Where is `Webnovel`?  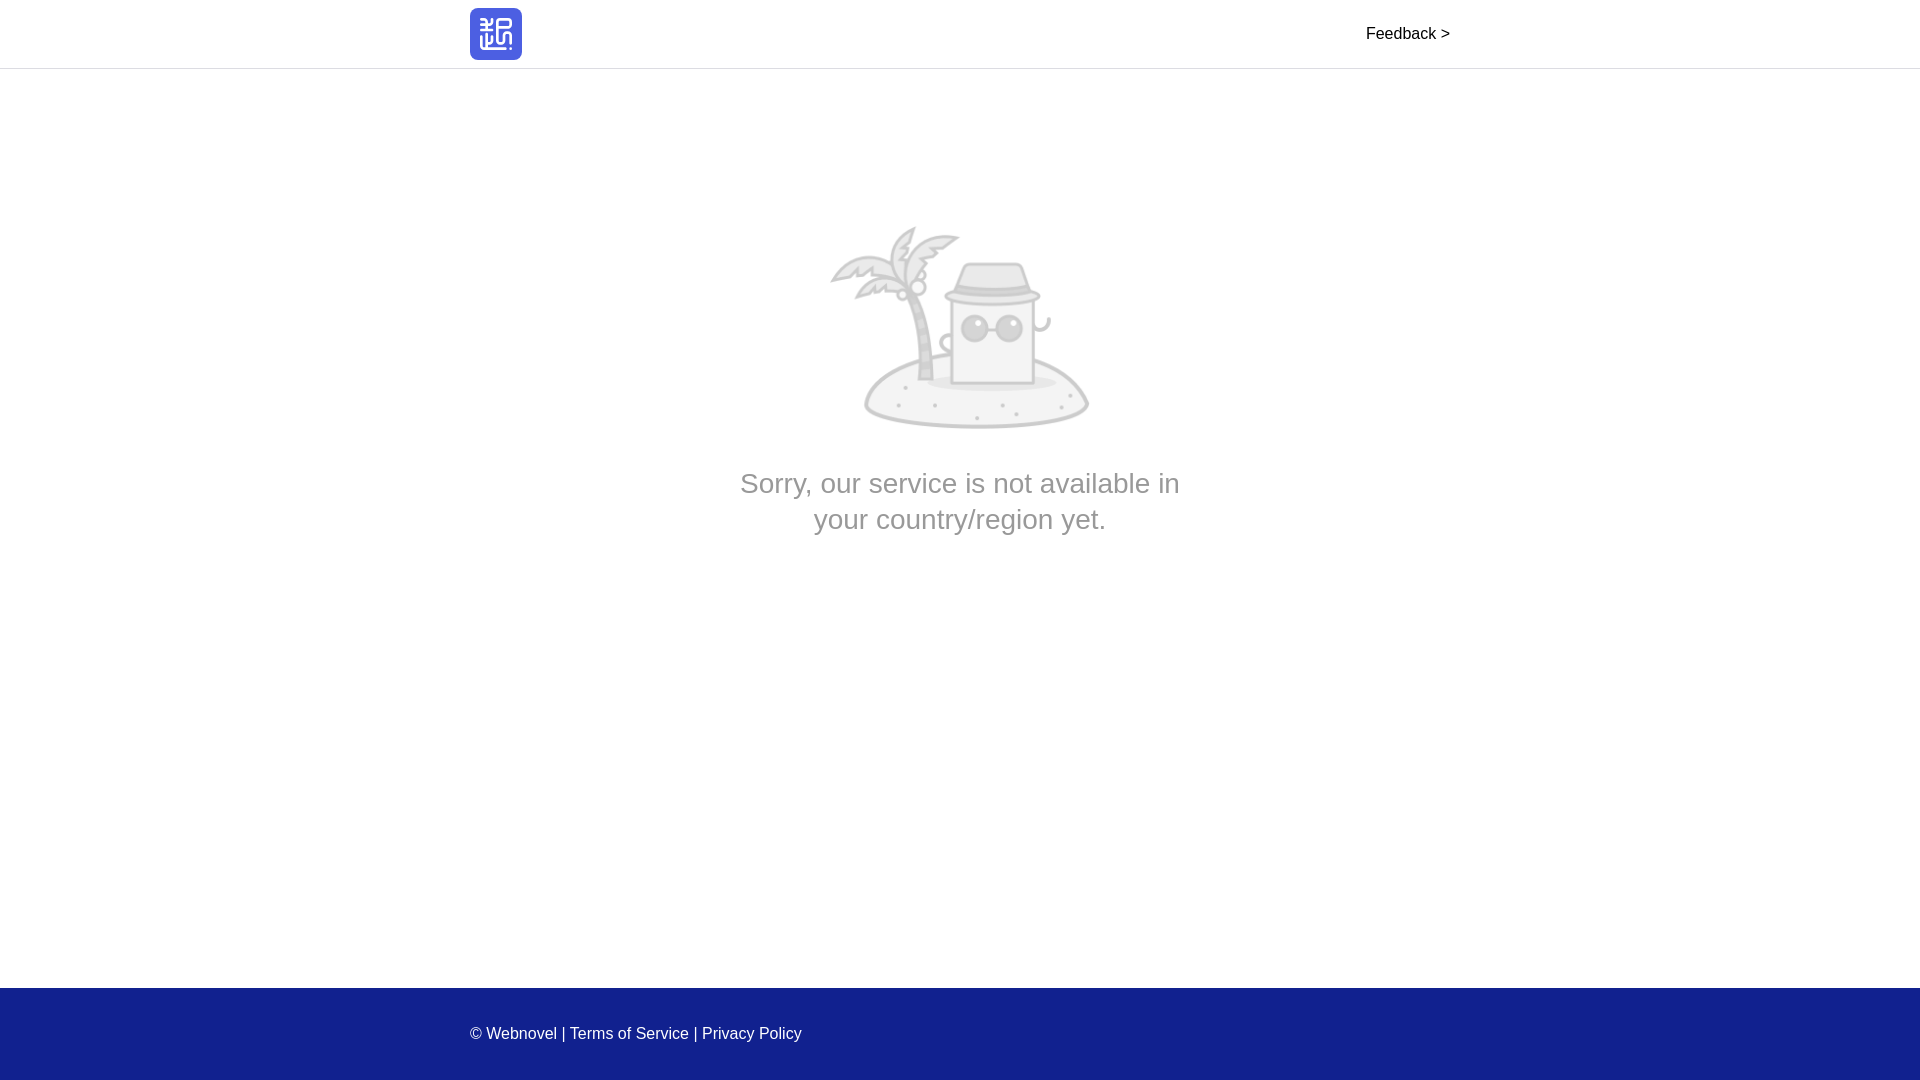
Webnovel is located at coordinates (496, 34).